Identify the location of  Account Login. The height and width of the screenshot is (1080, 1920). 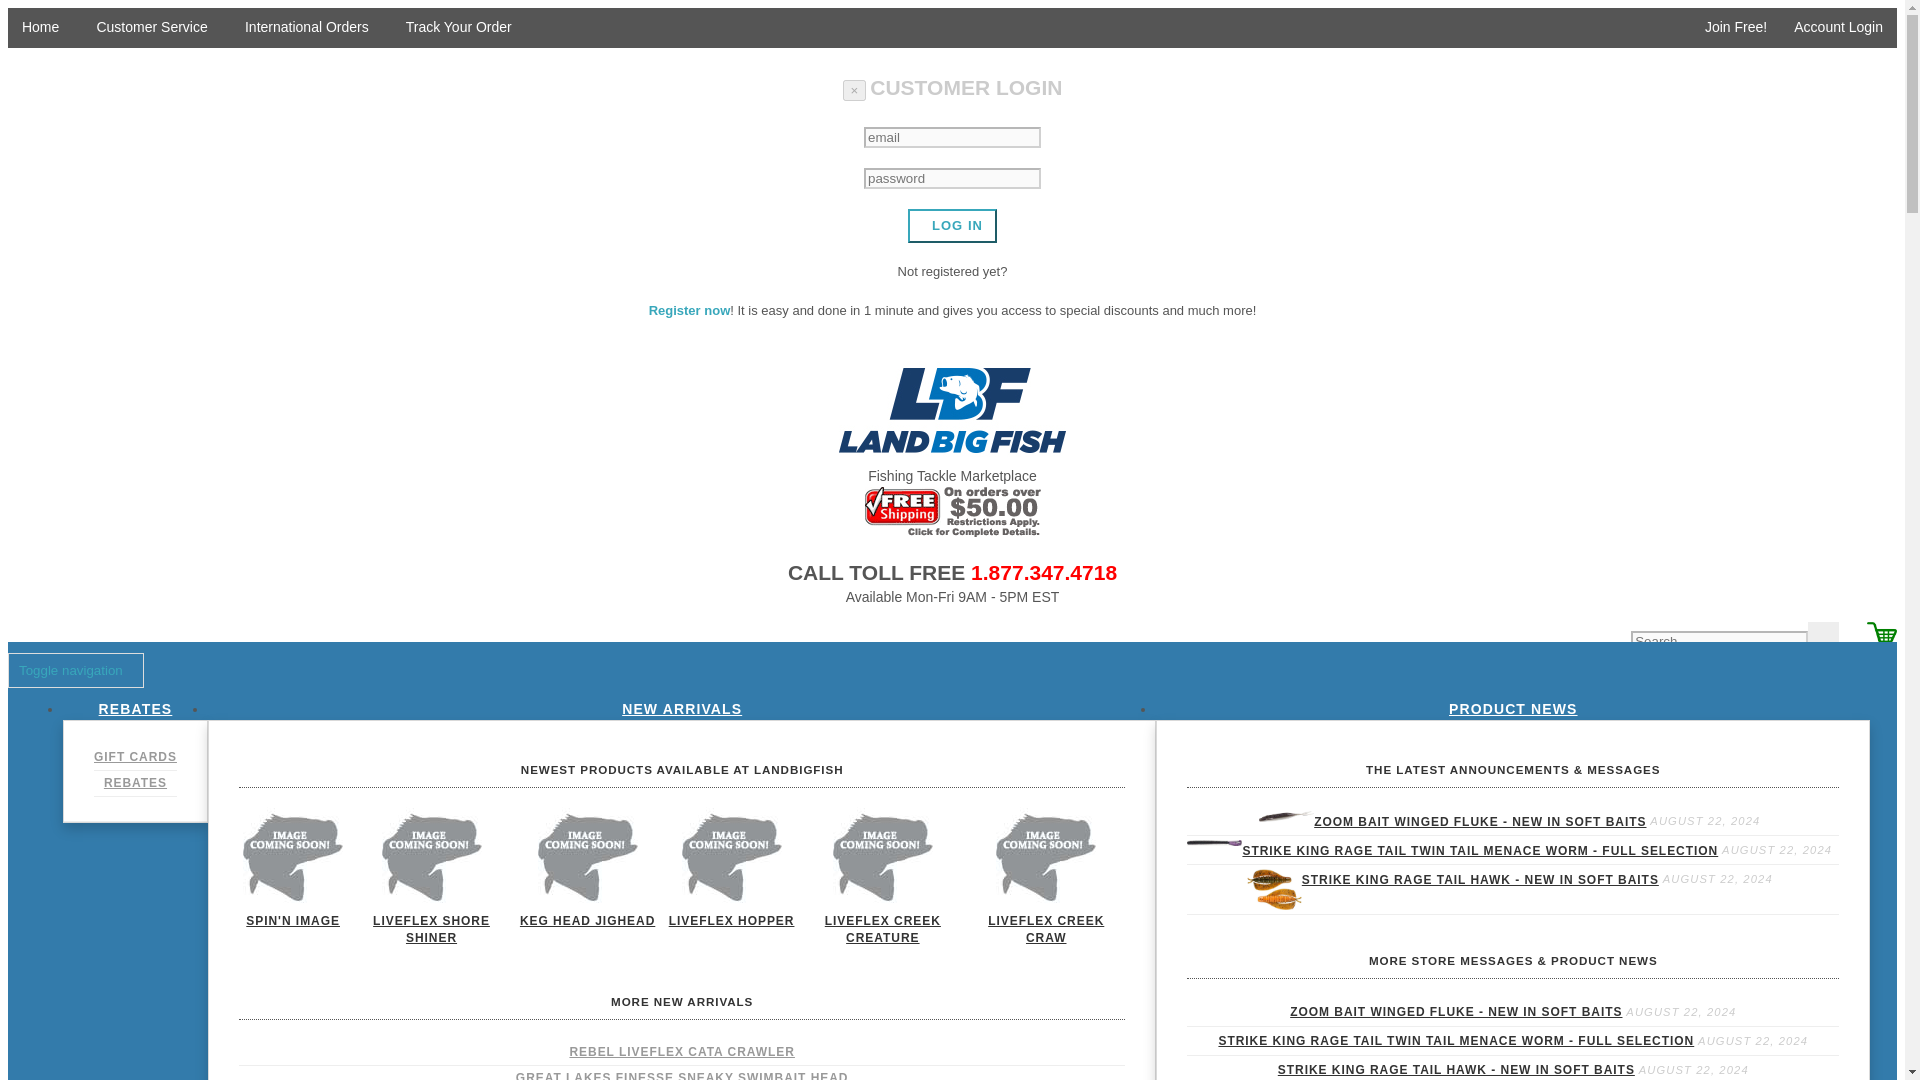
(1832, 28).